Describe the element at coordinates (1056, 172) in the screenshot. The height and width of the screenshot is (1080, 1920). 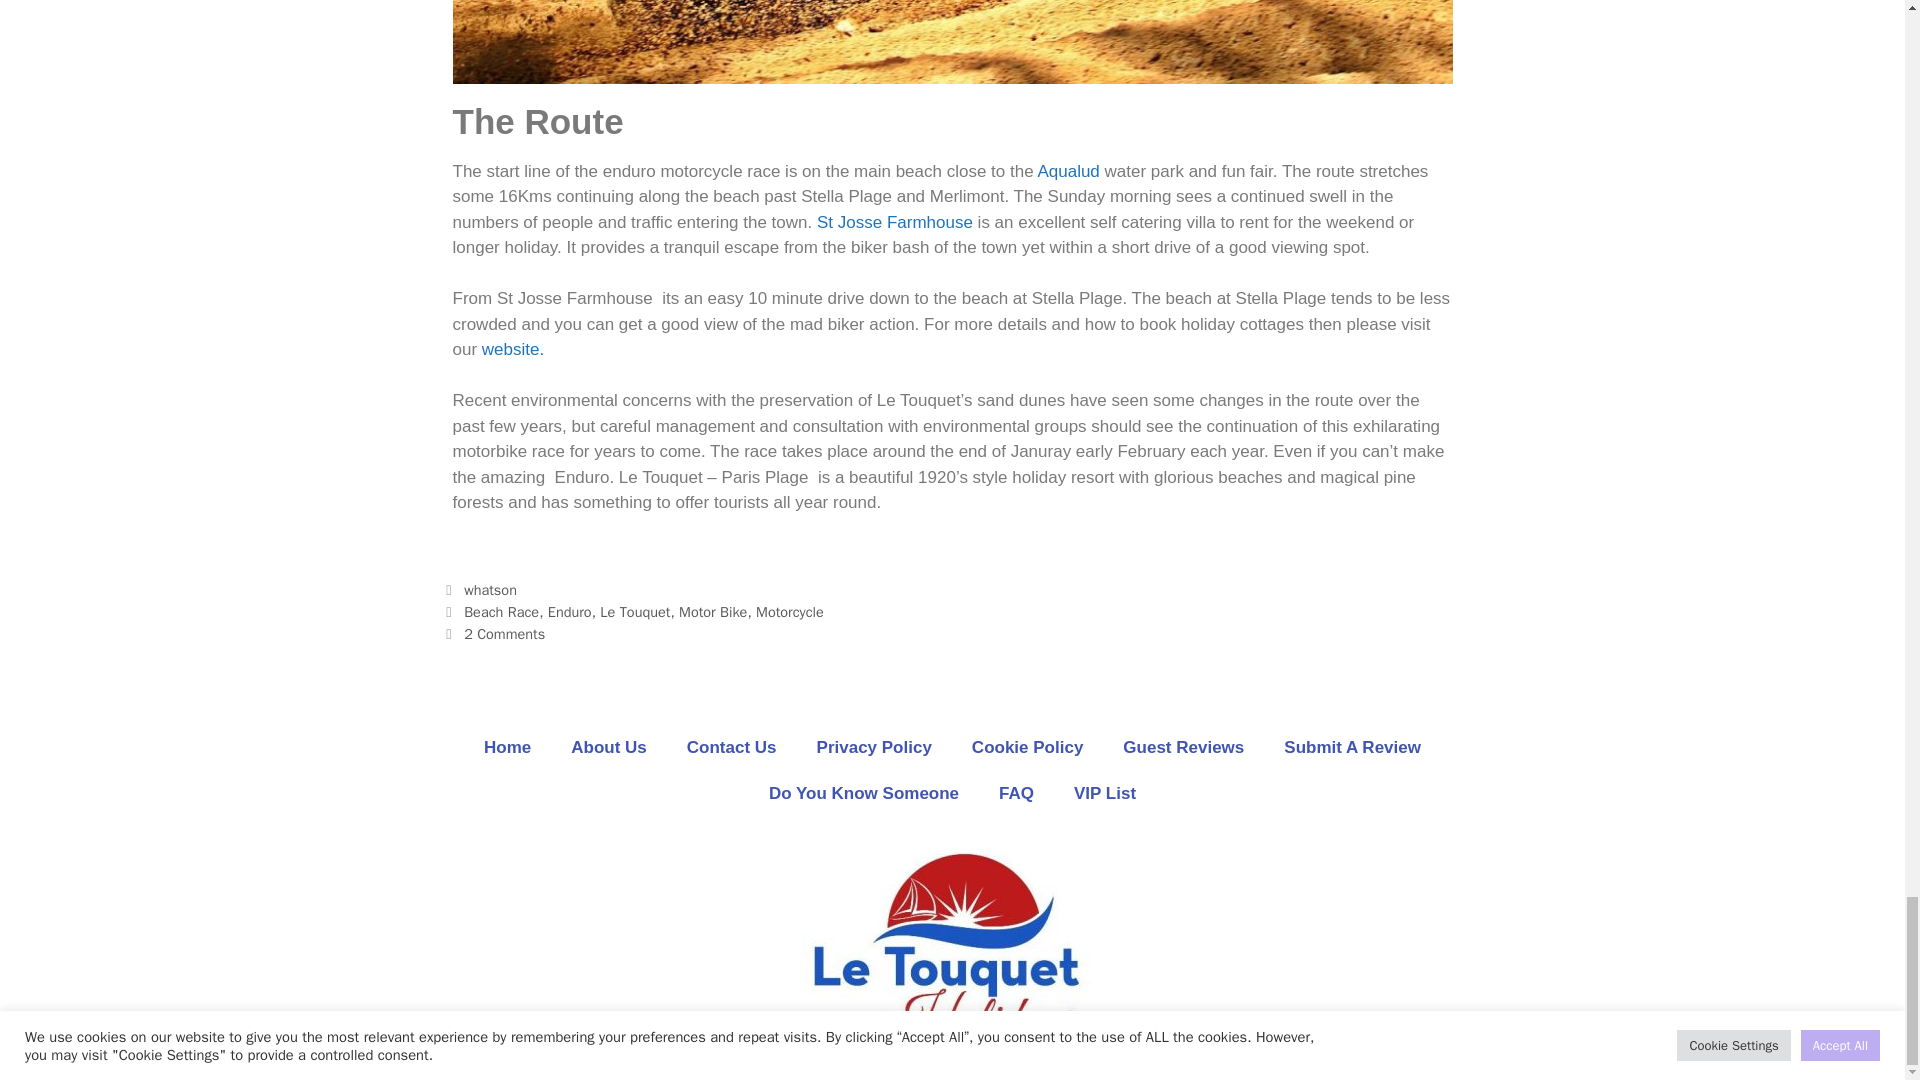
I see `Aqua` at that location.